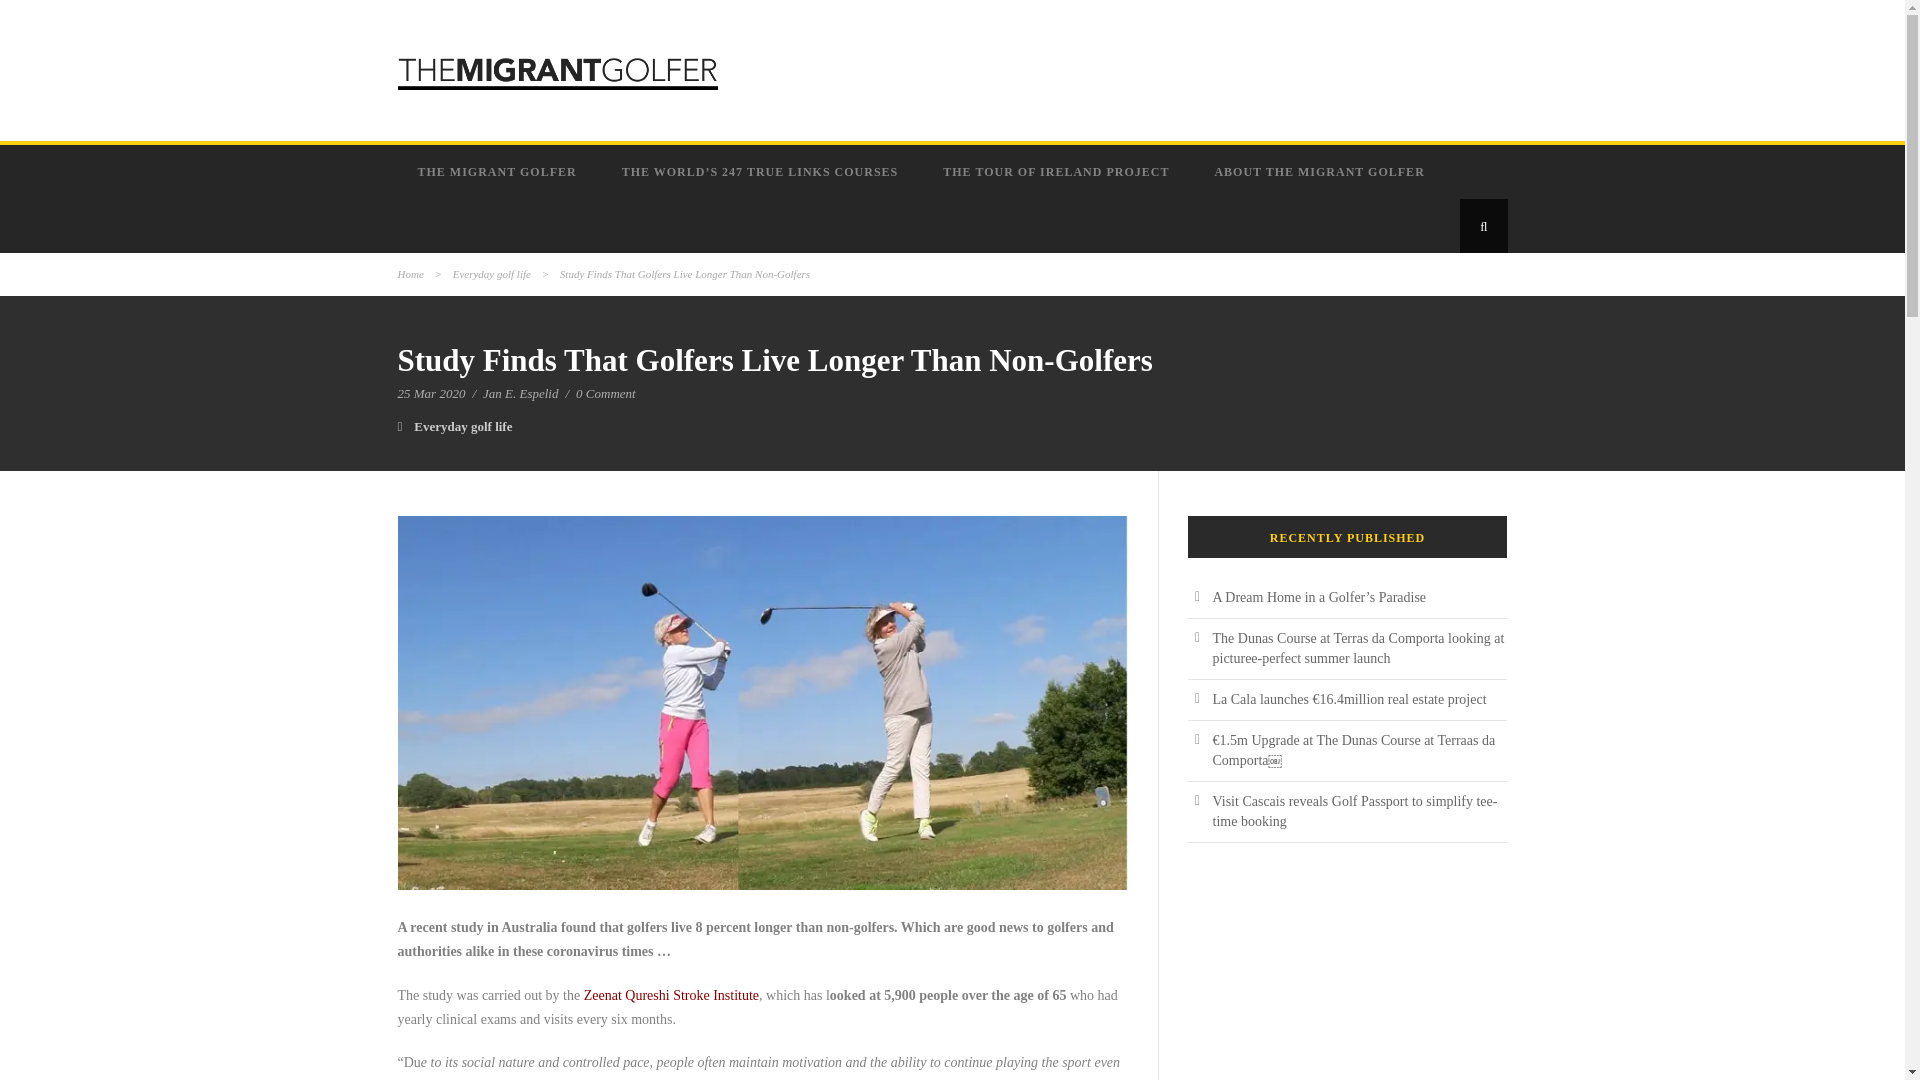  Describe the element at coordinates (670, 996) in the screenshot. I see `Zeenat Qureshi Stroke Institute` at that location.